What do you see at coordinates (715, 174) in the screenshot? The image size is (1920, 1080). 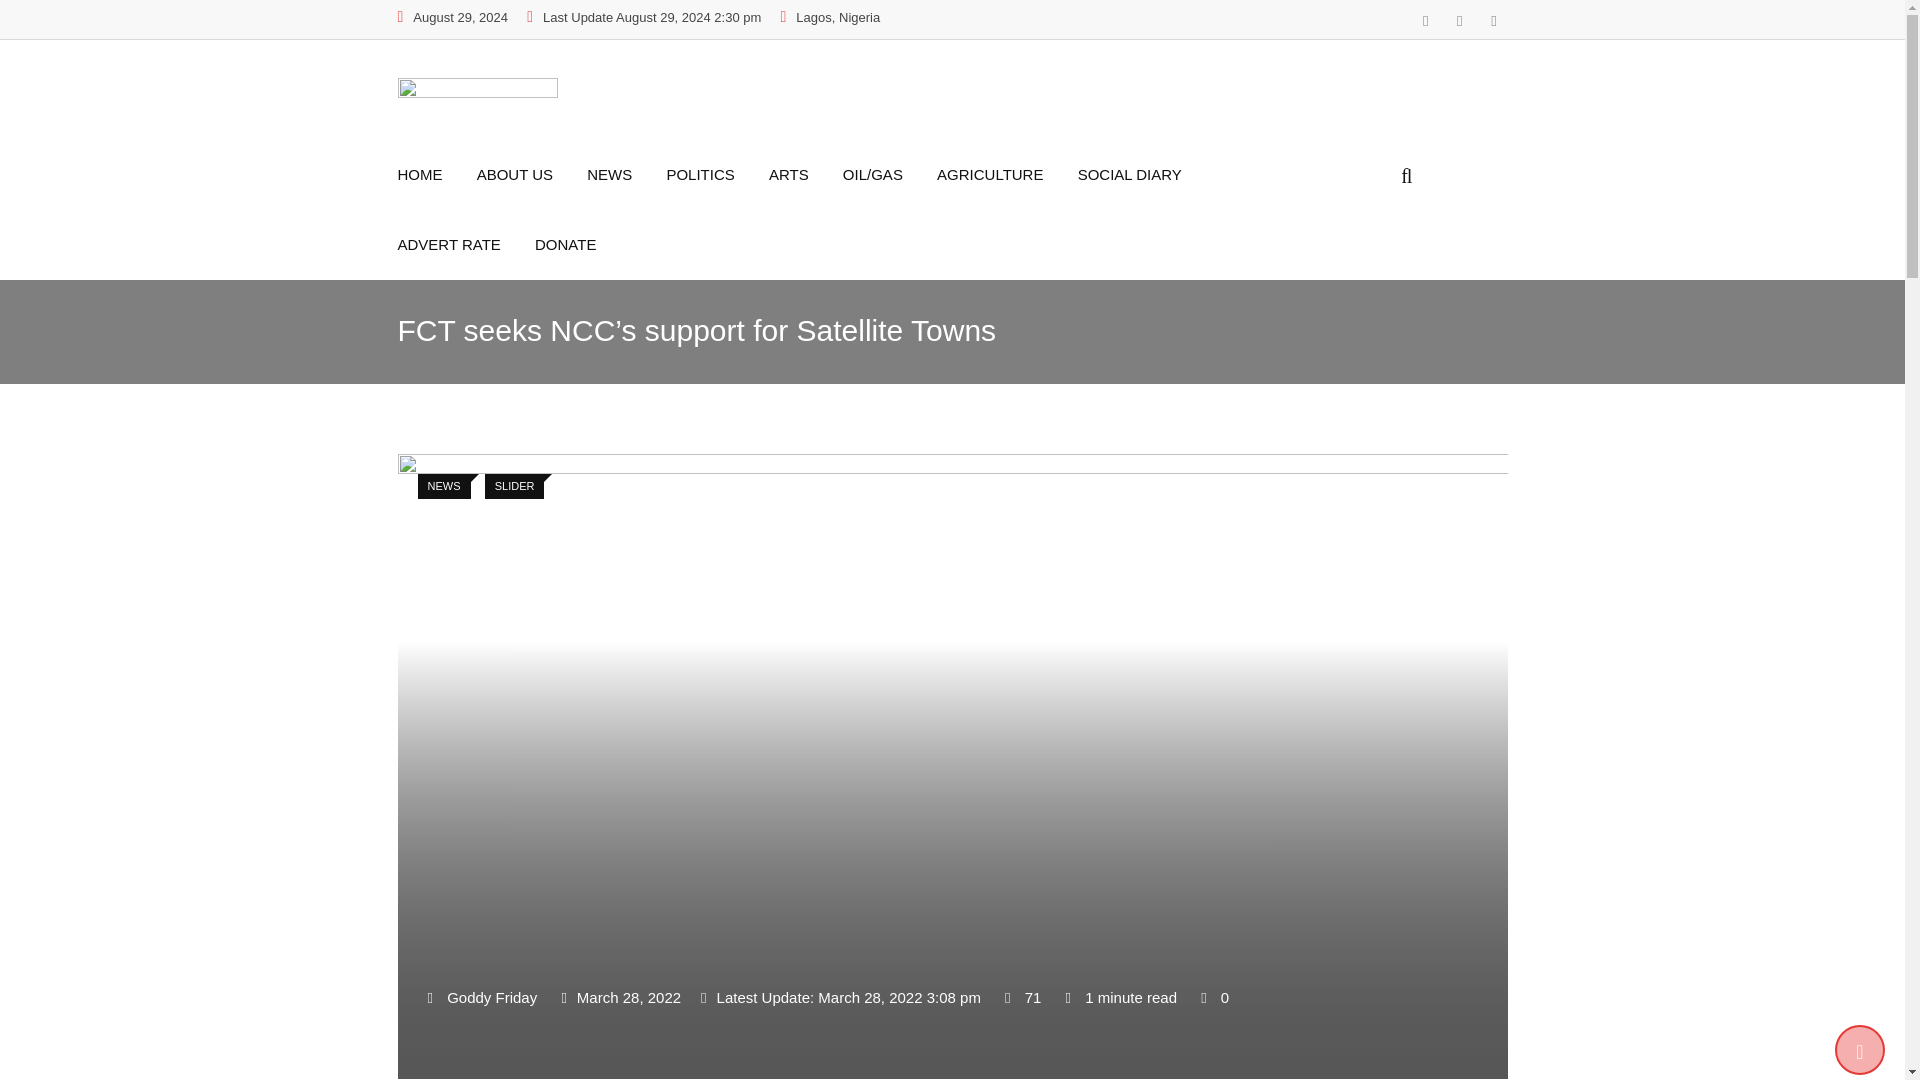 I see `POLITICS` at bounding box center [715, 174].